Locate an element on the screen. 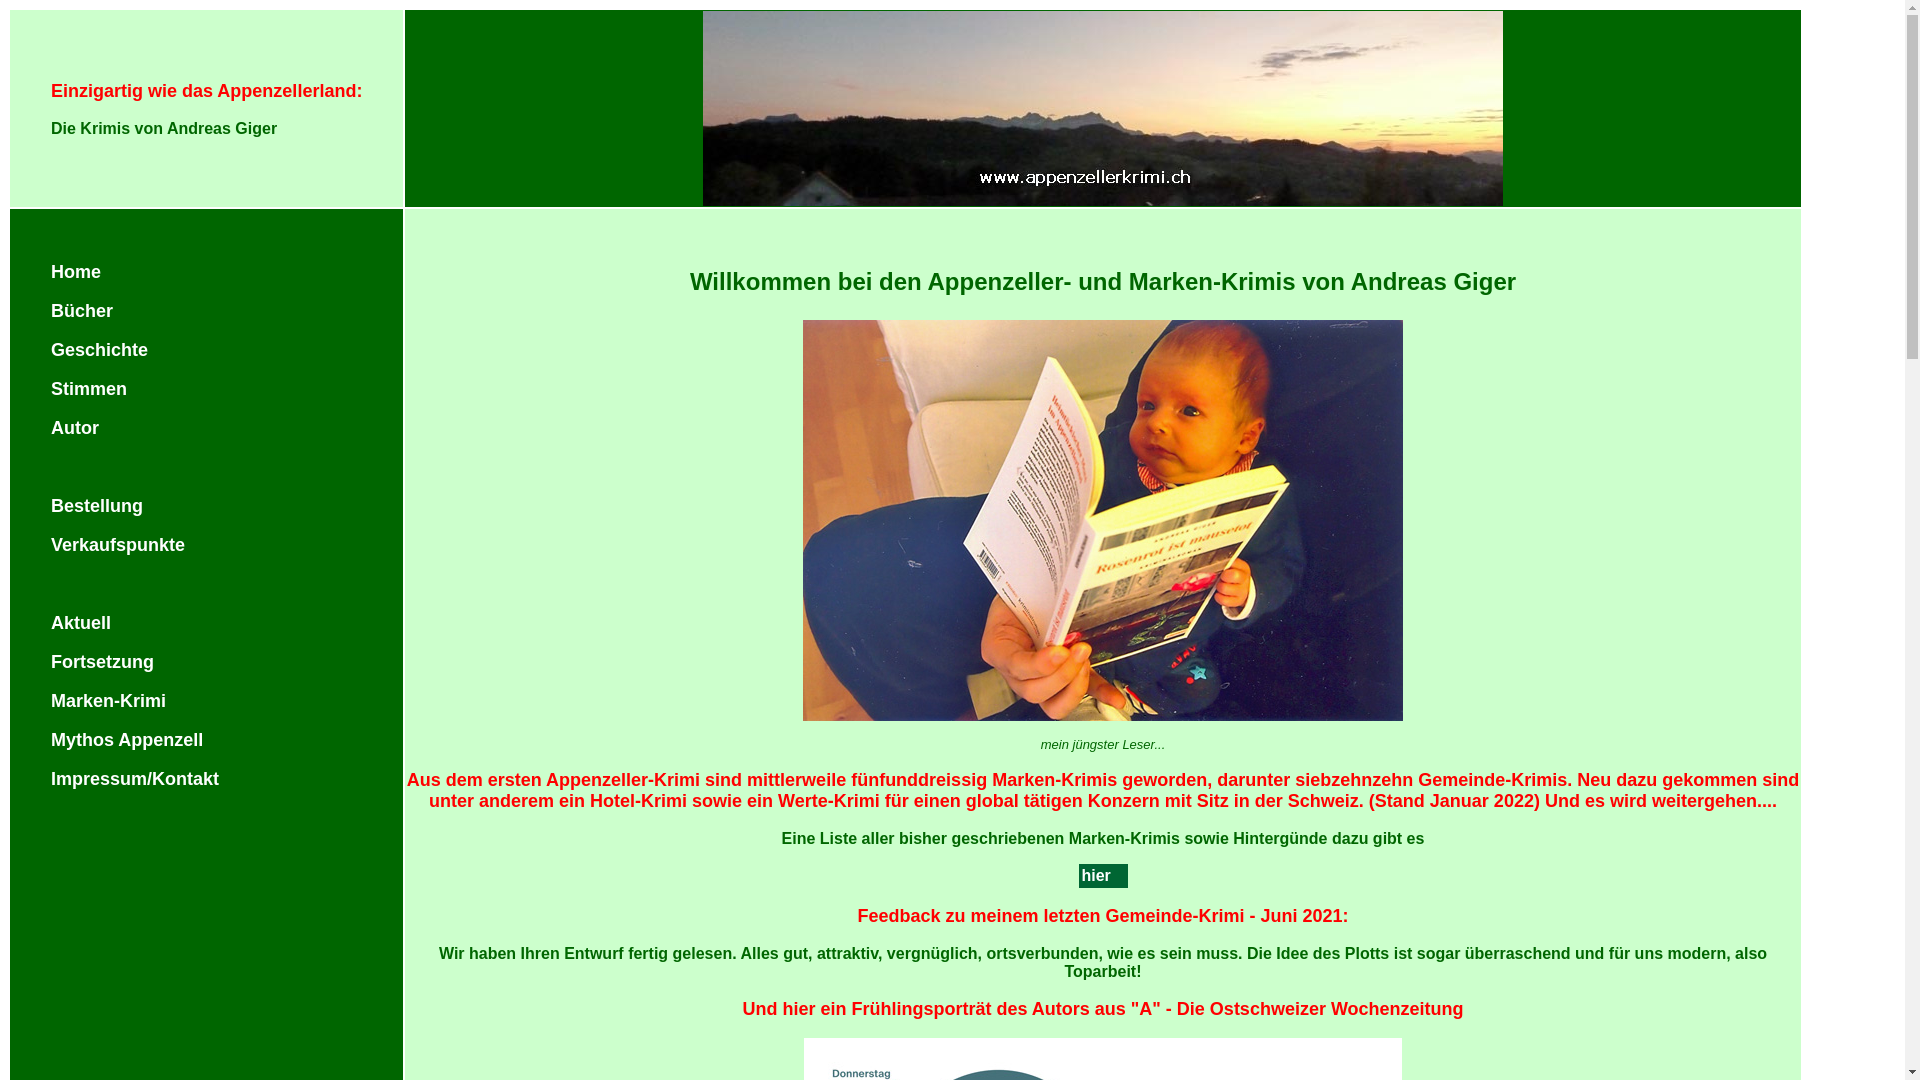 This screenshot has width=1920, height=1080. Mythos Appenzell is located at coordinates (127, 740).